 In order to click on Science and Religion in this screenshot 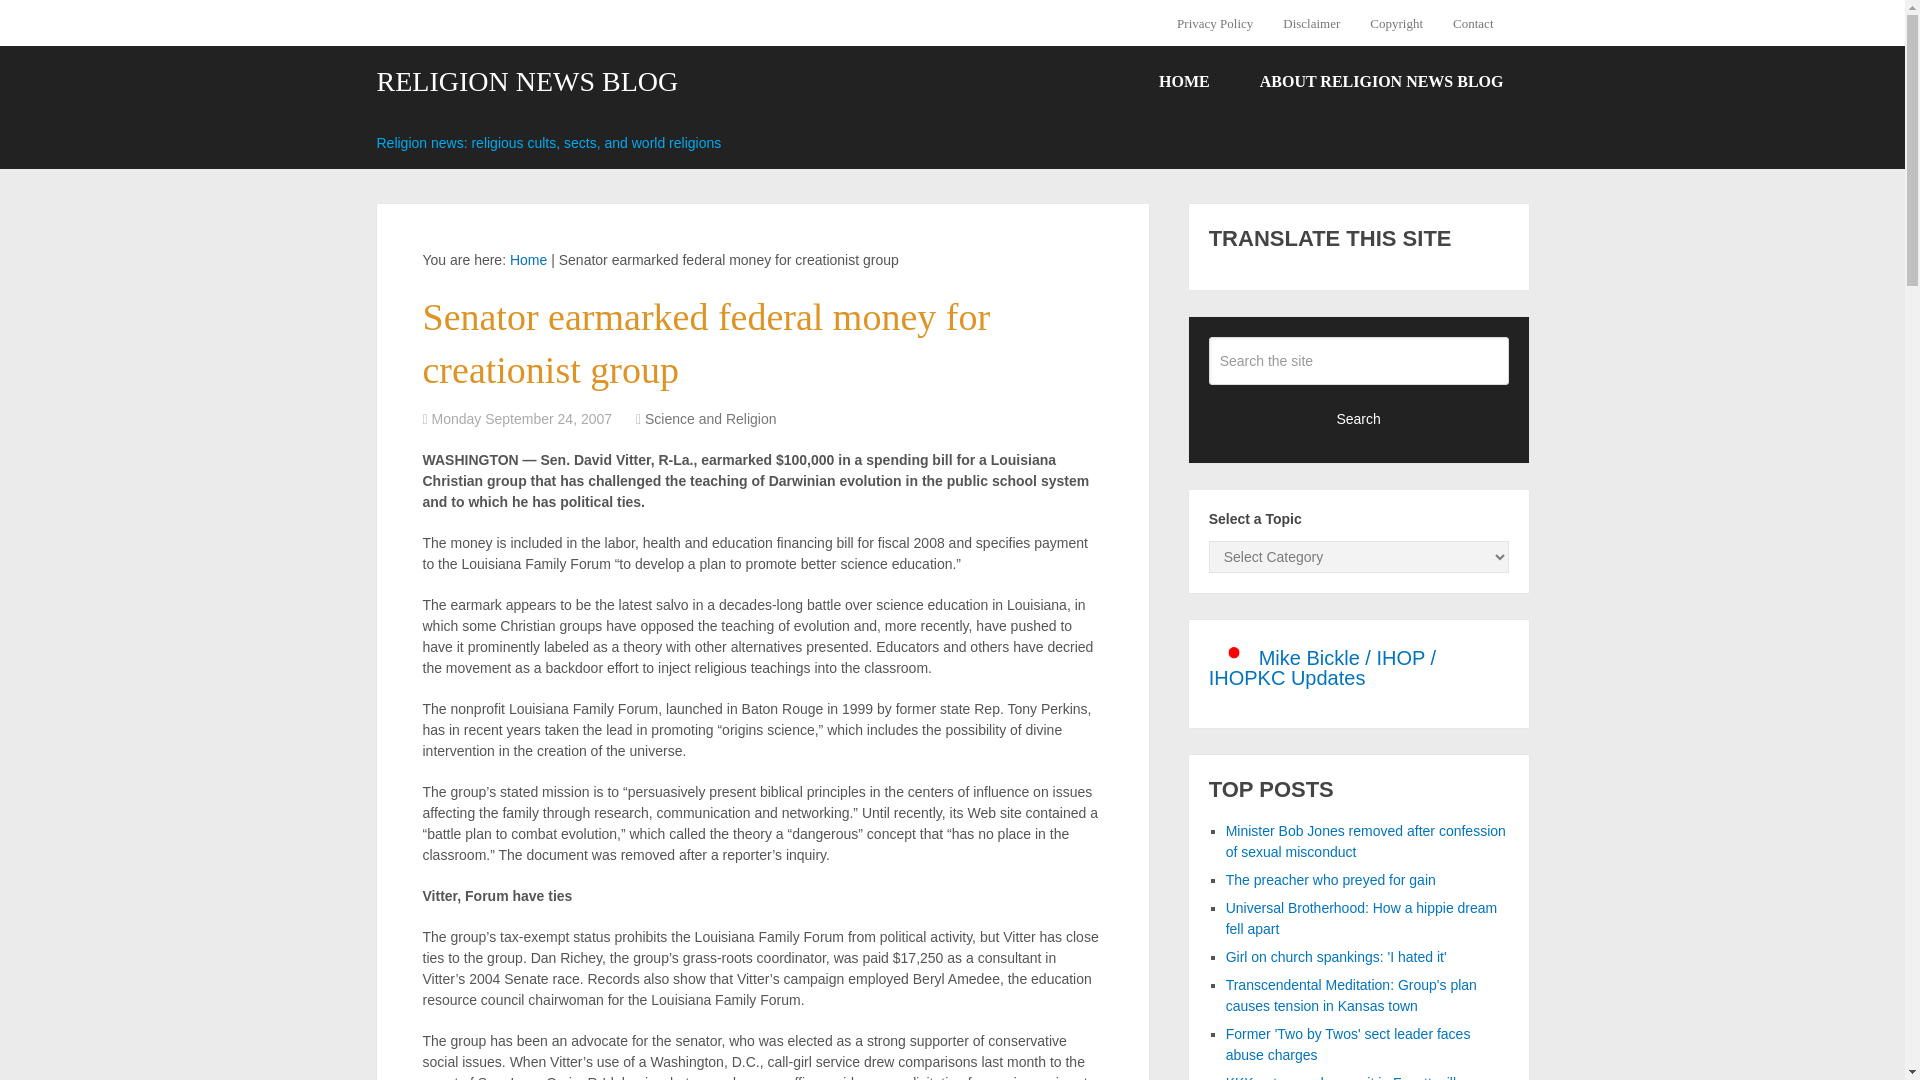, I will do `click(711, 418)`.